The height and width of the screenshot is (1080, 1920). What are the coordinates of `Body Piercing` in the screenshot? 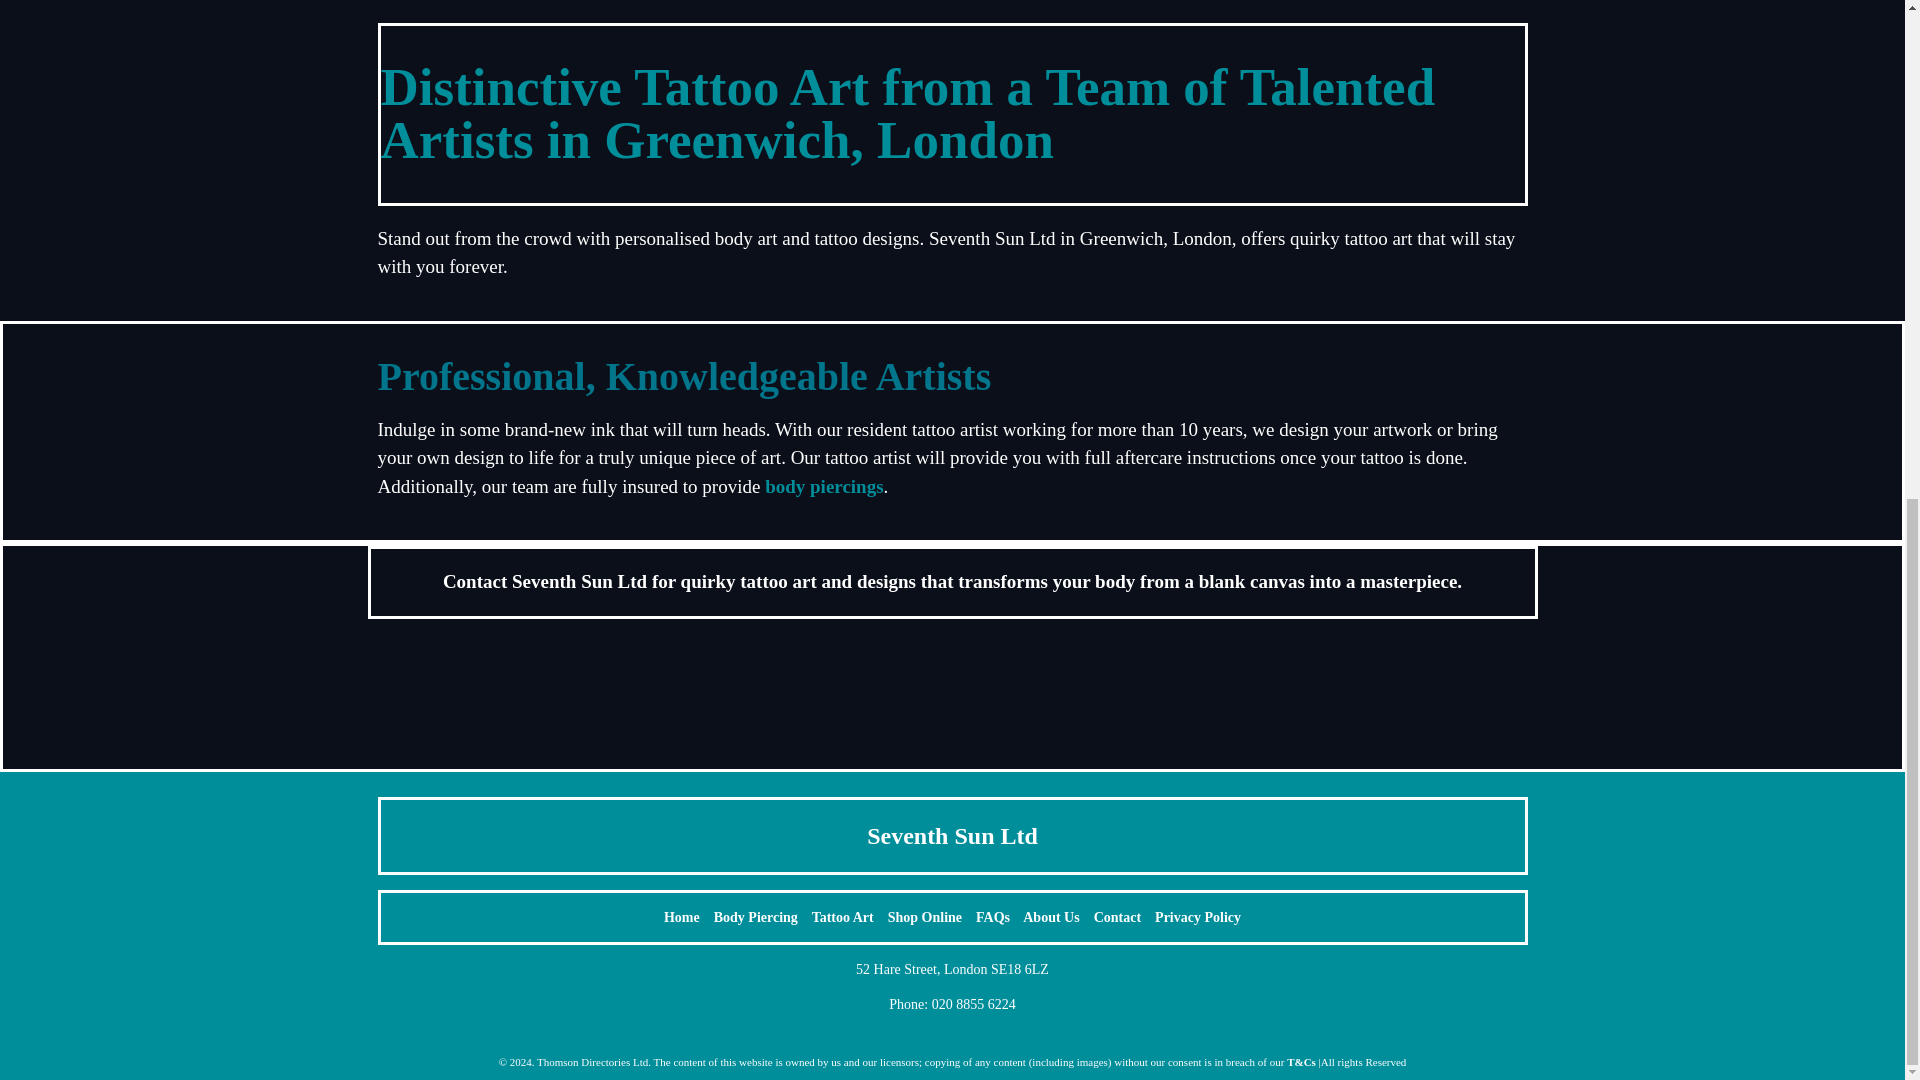 It's located at (756, 917).